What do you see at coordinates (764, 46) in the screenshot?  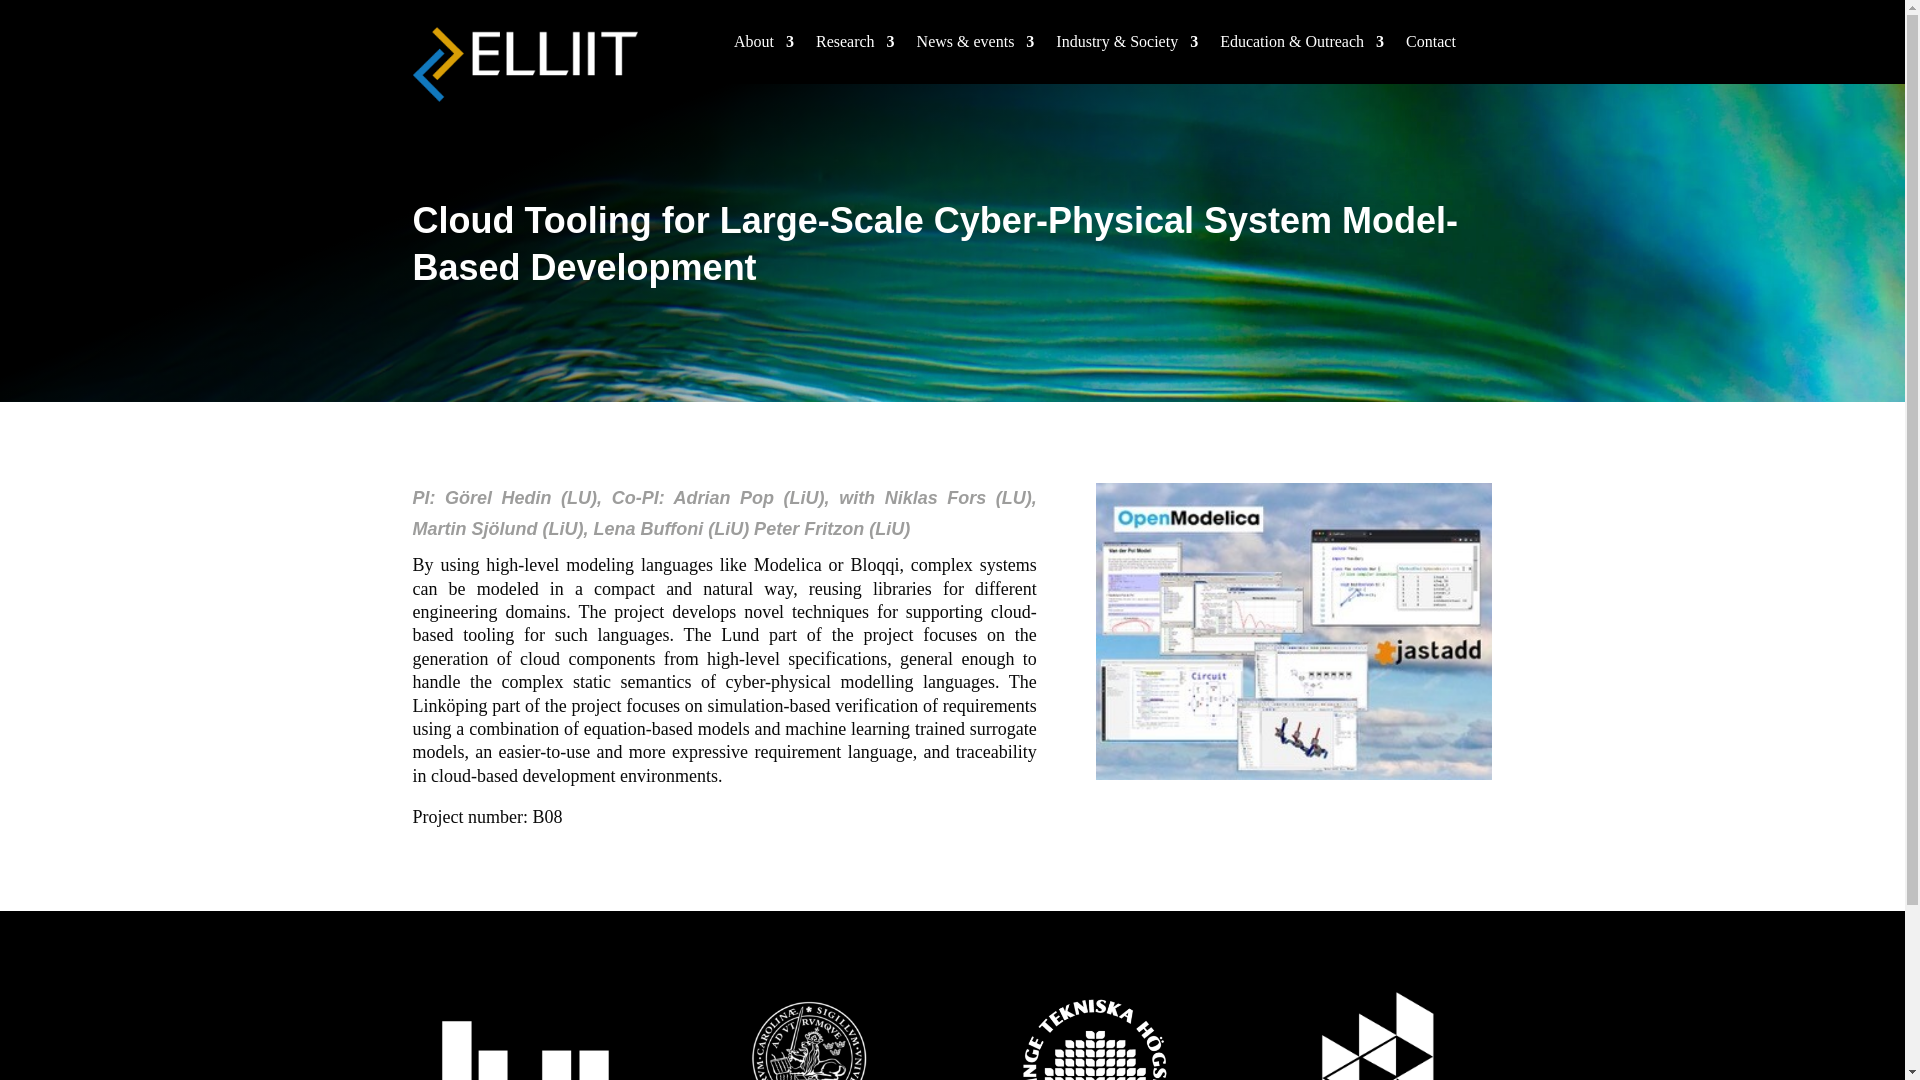 I see `About` at bounding box center [764, 46].